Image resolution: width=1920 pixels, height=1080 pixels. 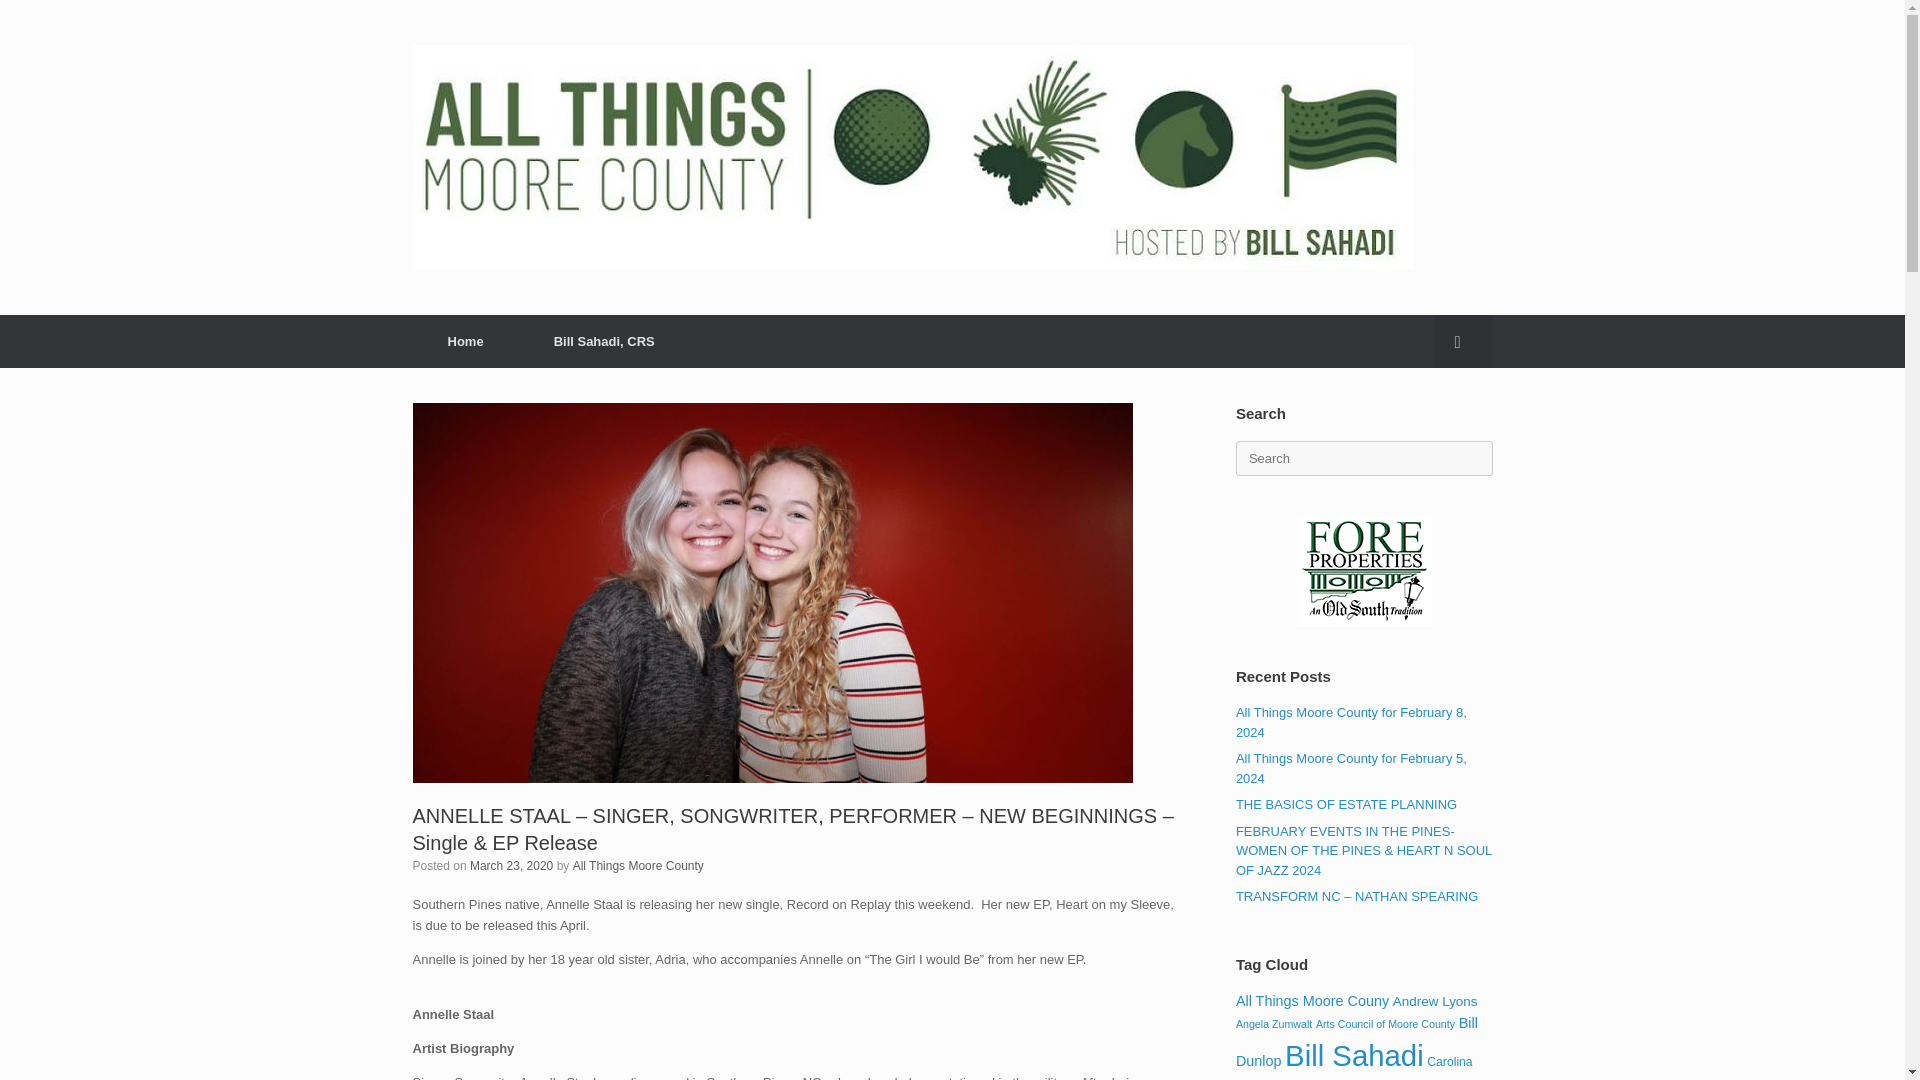 What do you see at coordinates (1312, 1000) in the screenshot?
I see `All Things Moore Couny` at bounding box center [1312, 1000].